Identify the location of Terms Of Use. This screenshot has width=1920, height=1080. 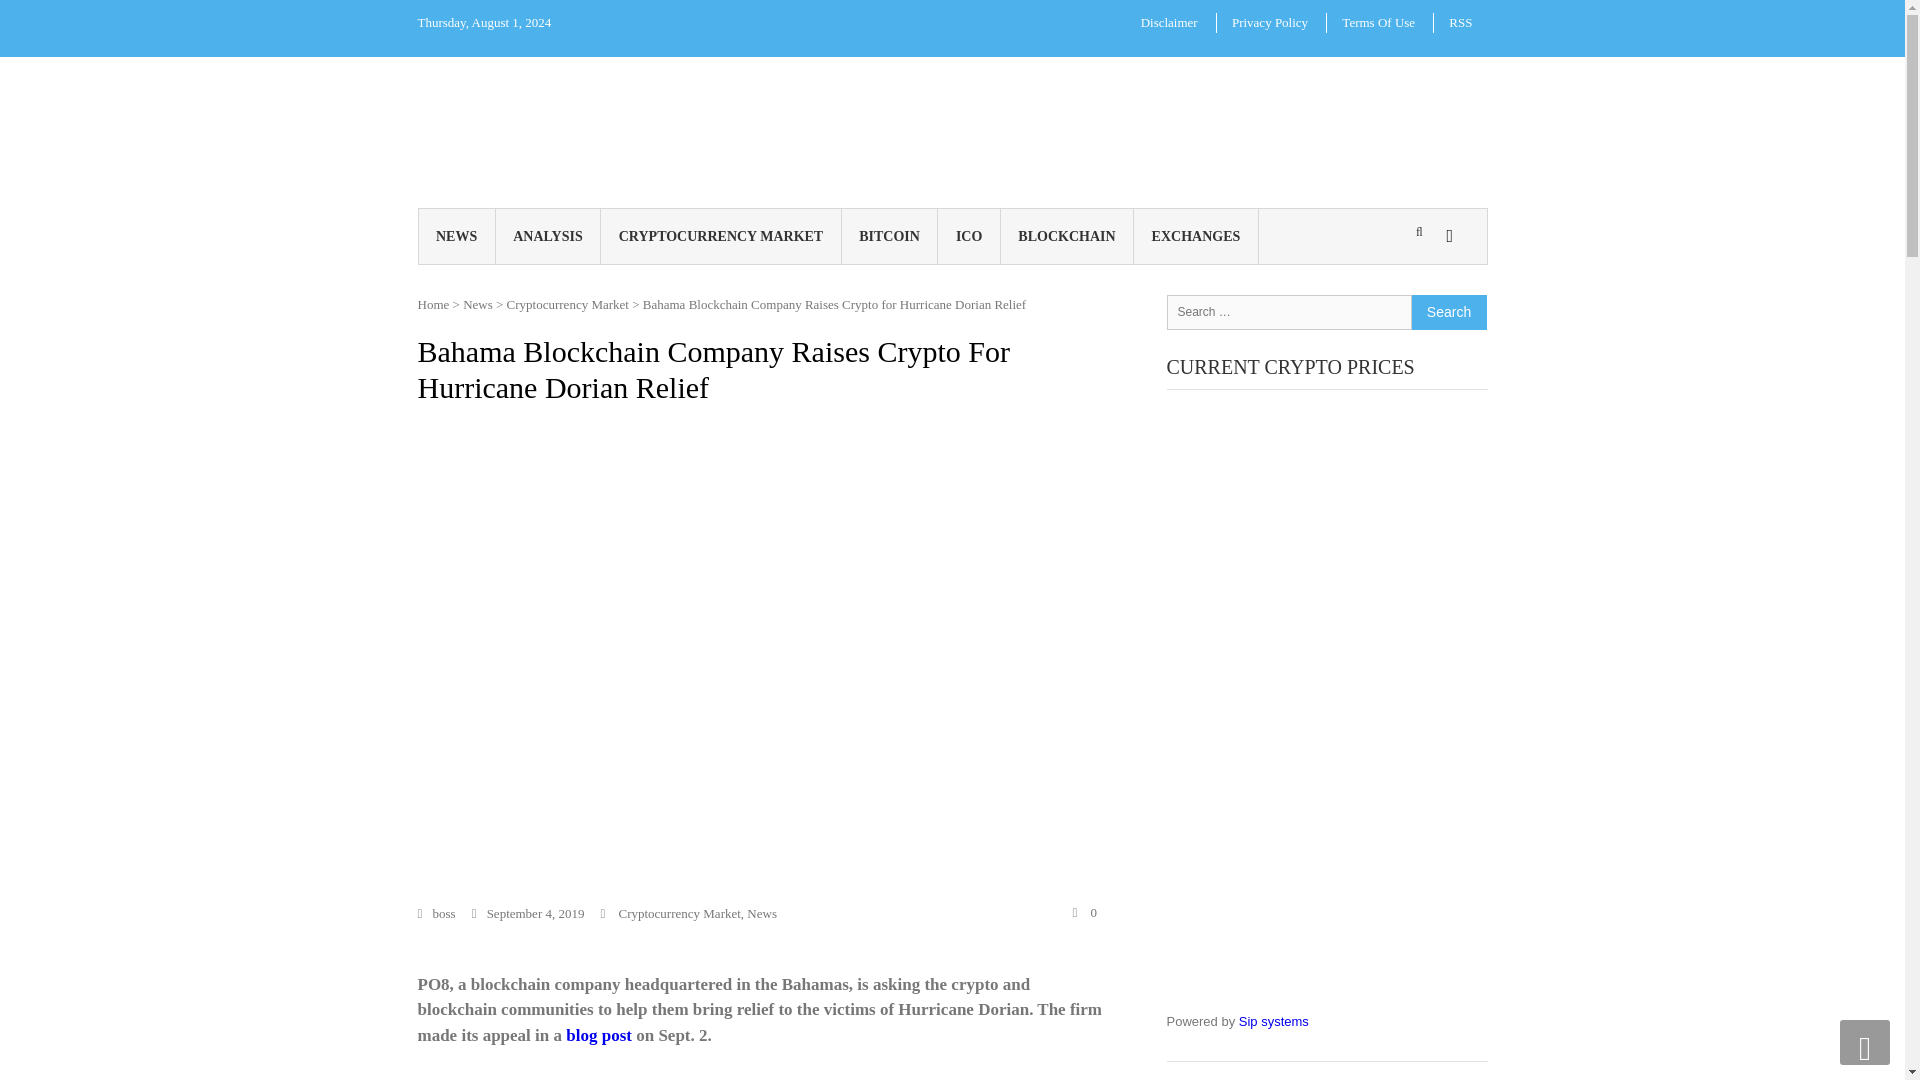
(1378, 22).